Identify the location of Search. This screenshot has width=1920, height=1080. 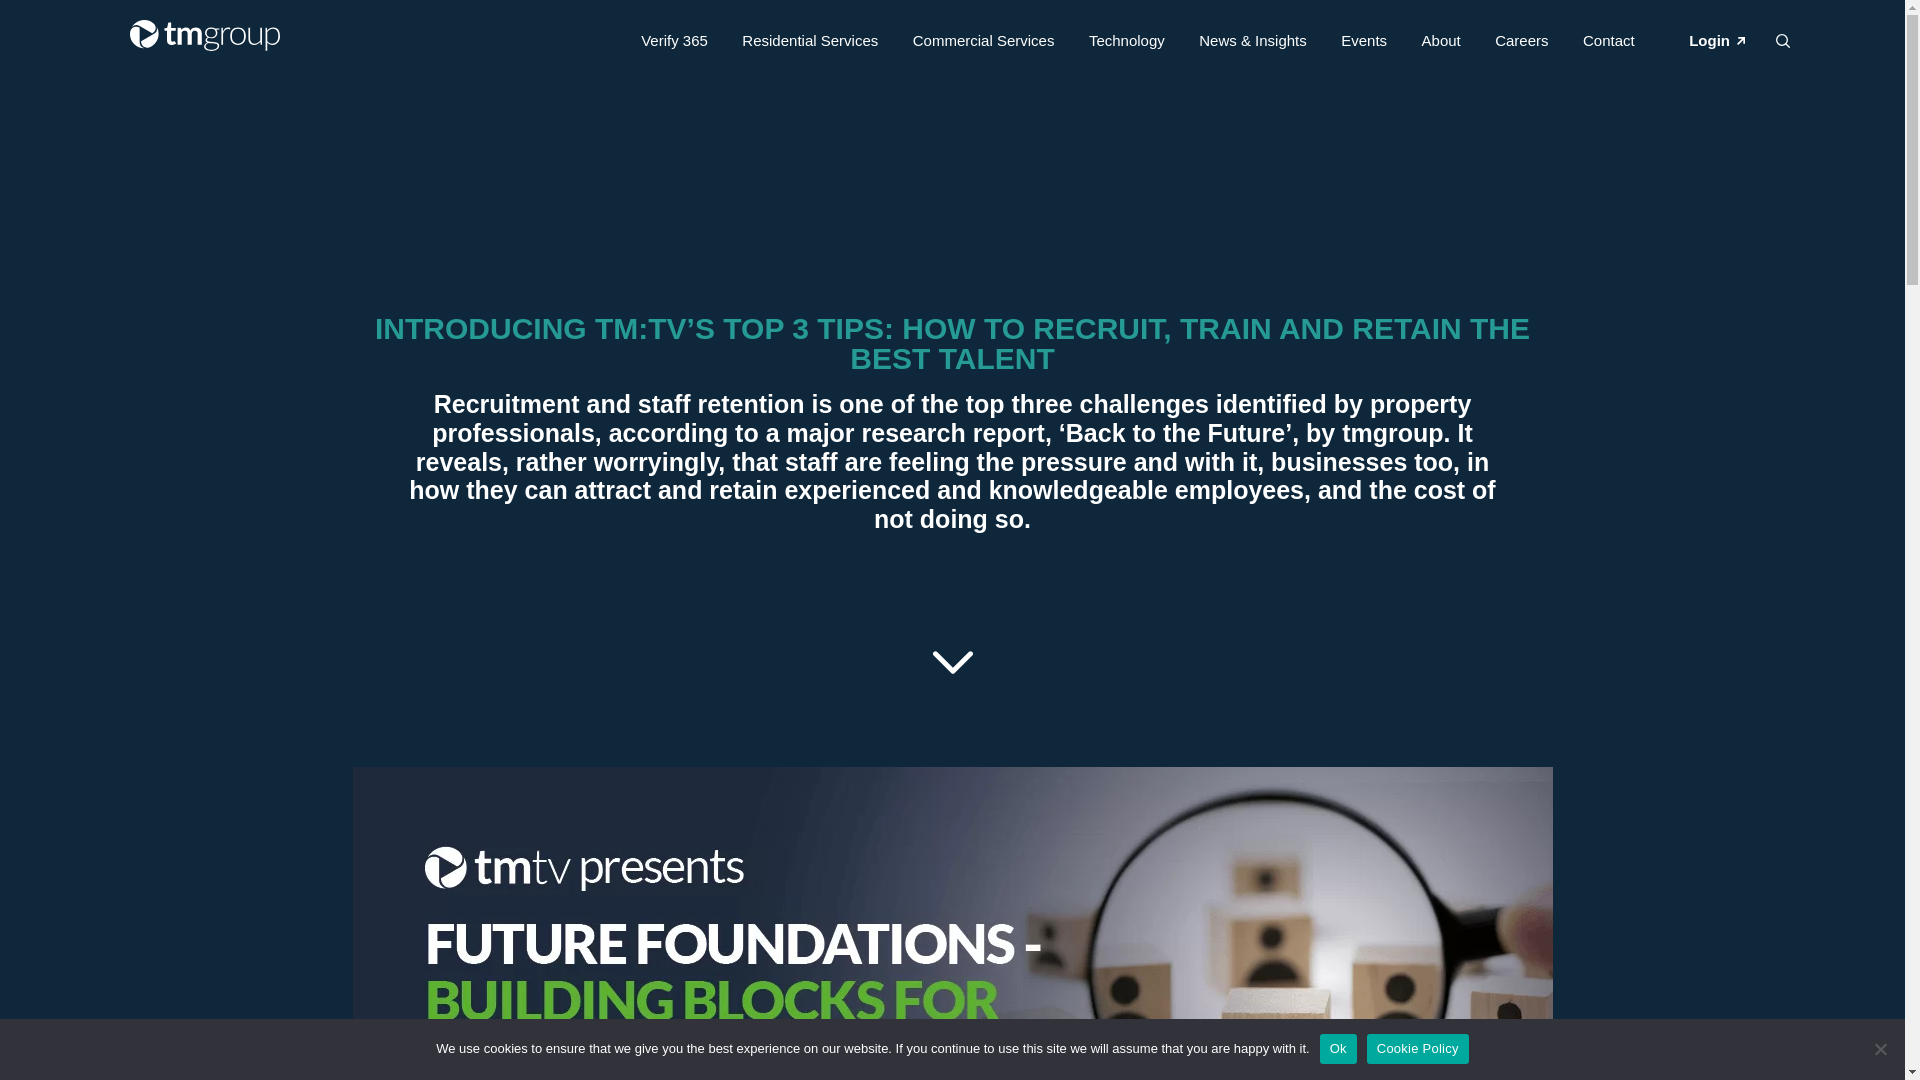
(365, 46).